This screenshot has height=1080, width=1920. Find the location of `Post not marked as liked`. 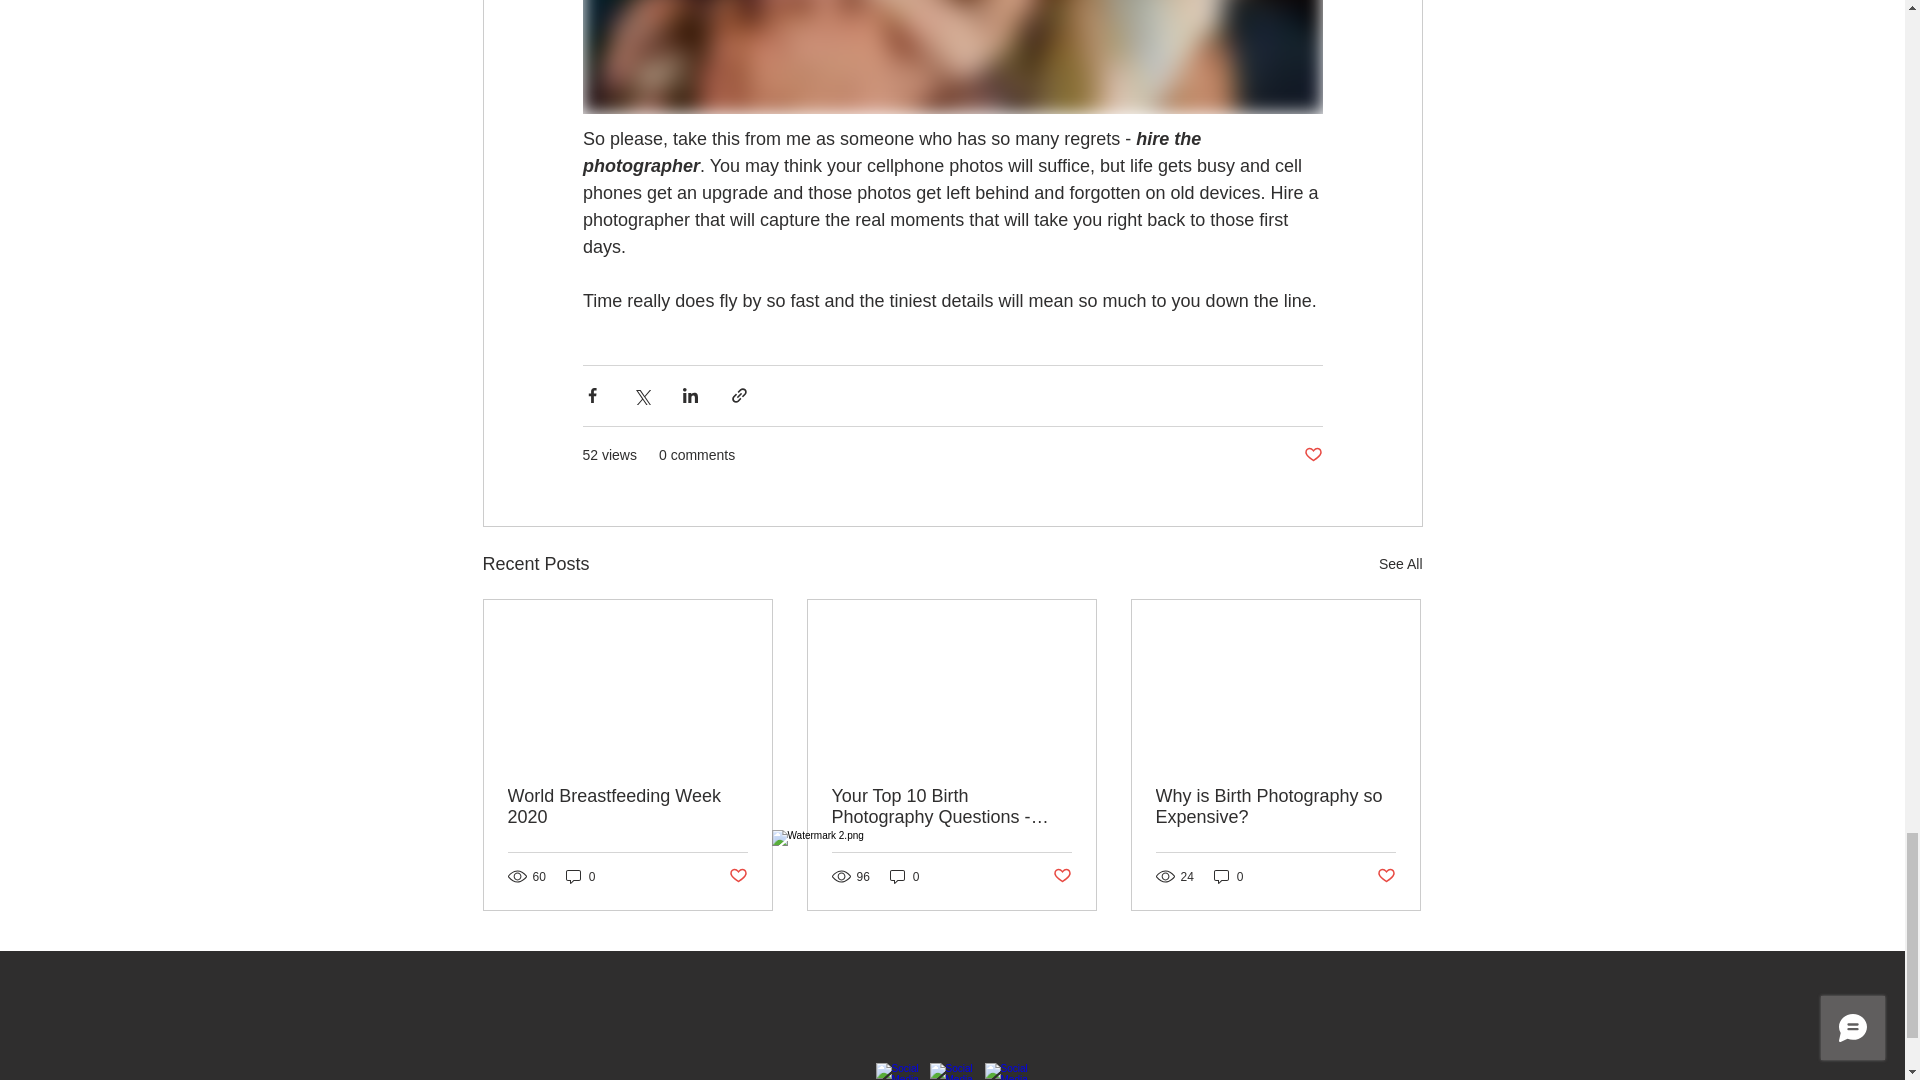

Post not marked as liked is located at coordinates (1062, 876).